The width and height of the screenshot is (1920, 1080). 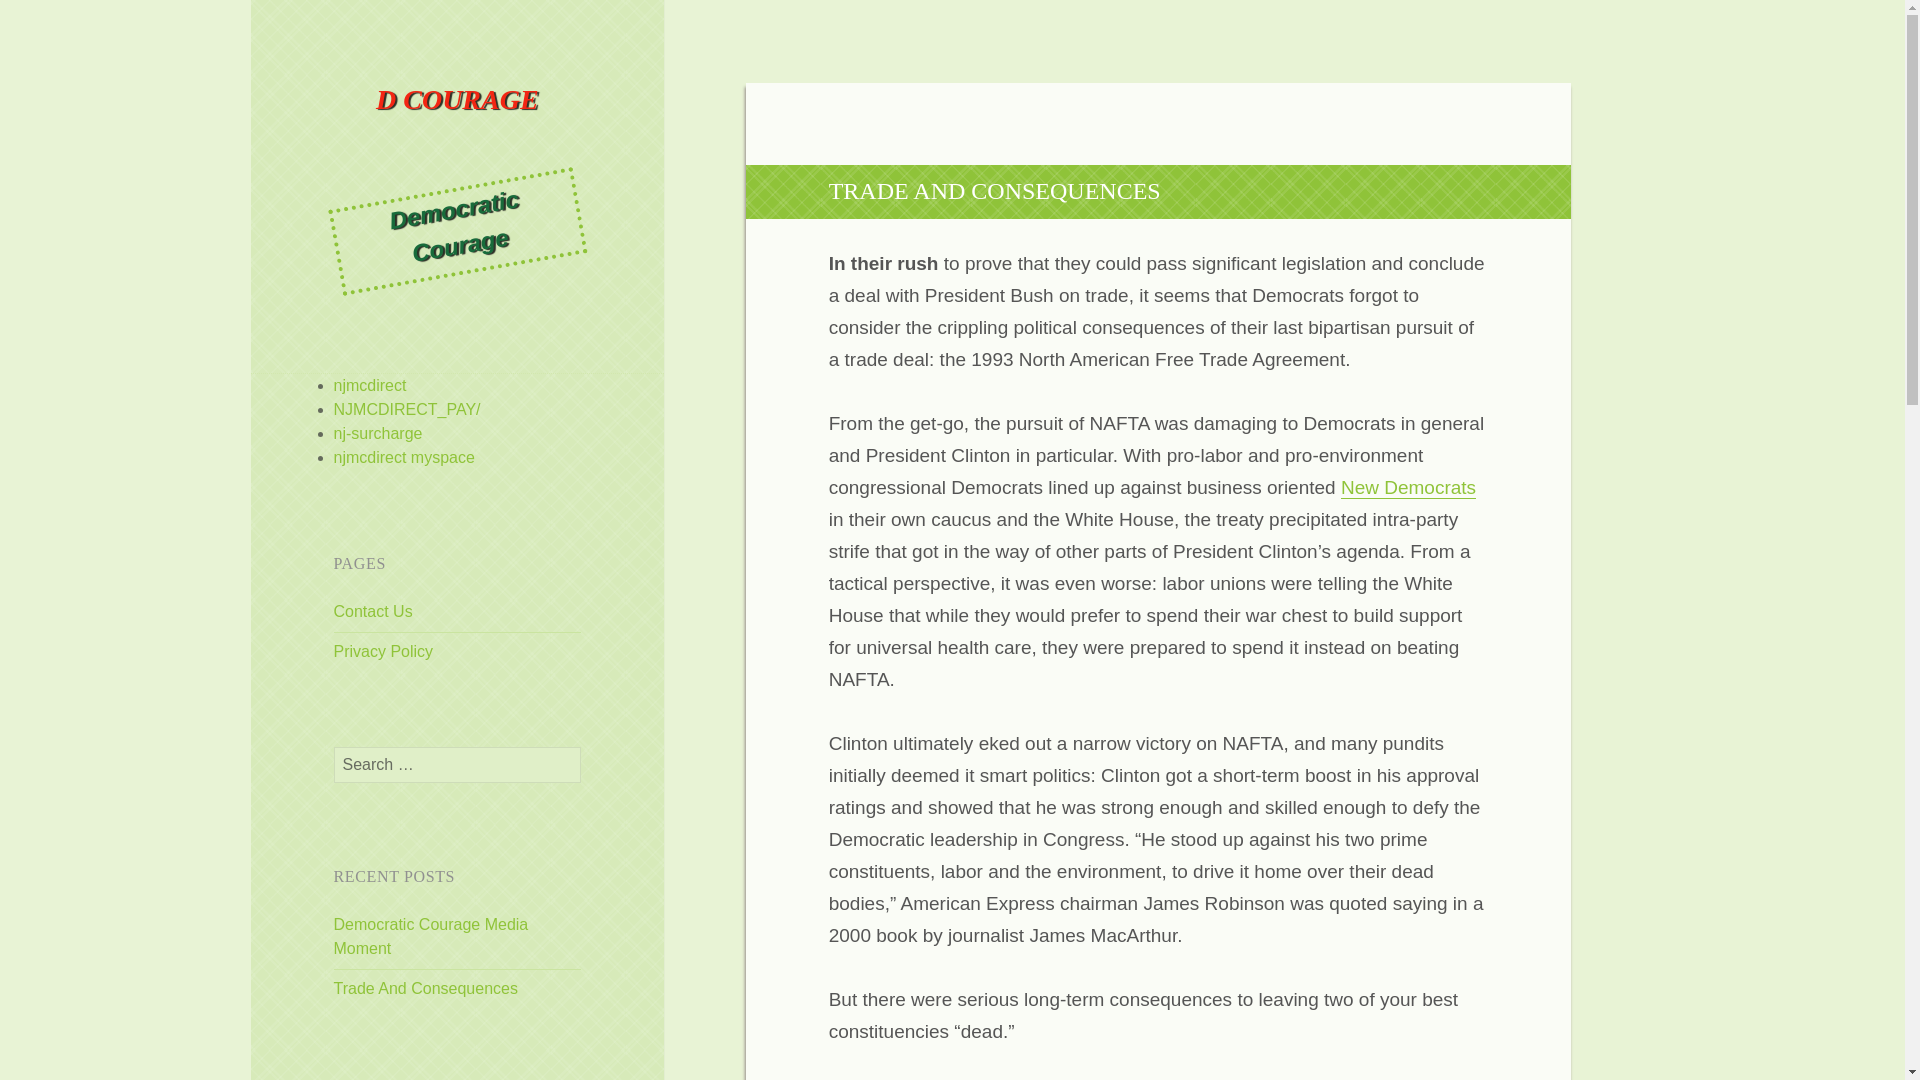 I want to click on nj-surcharge, so click(x=378, y=433).